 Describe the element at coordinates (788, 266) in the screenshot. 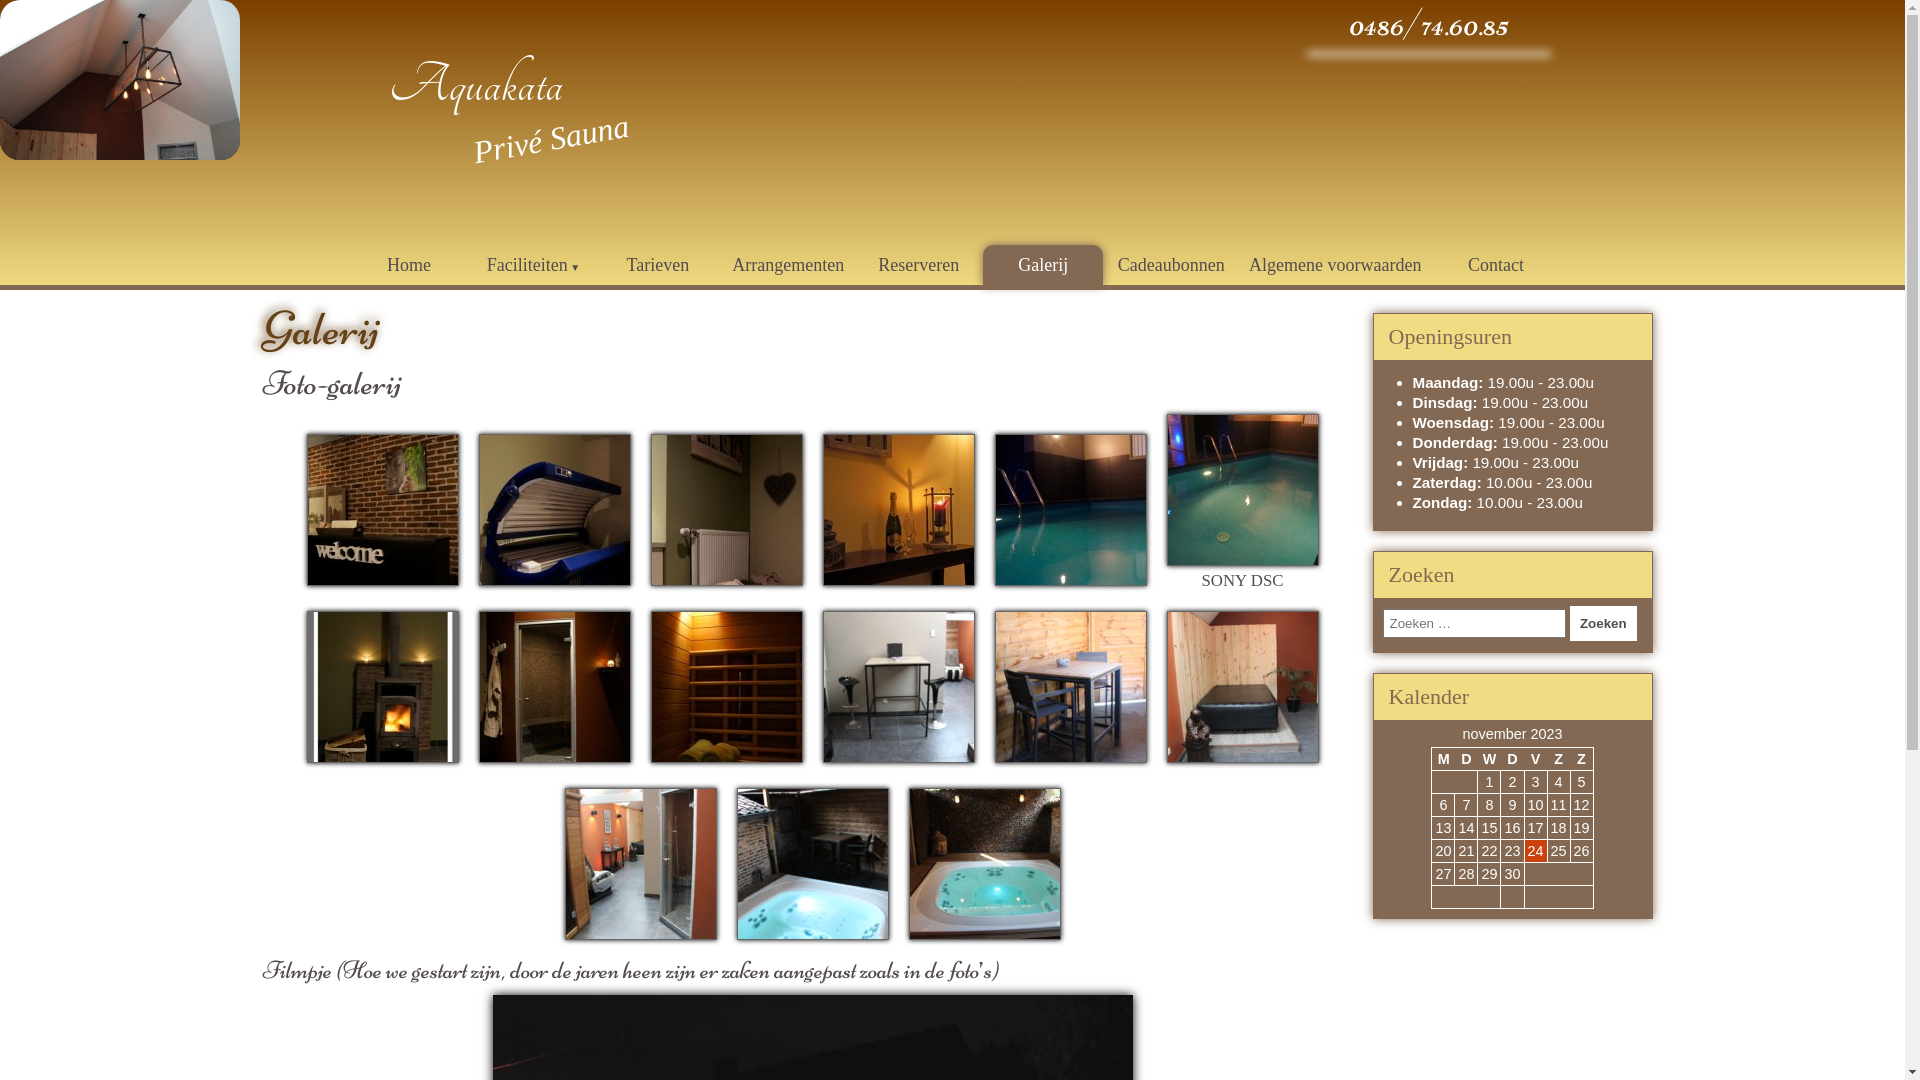

I see `Arrangementen` at that location.